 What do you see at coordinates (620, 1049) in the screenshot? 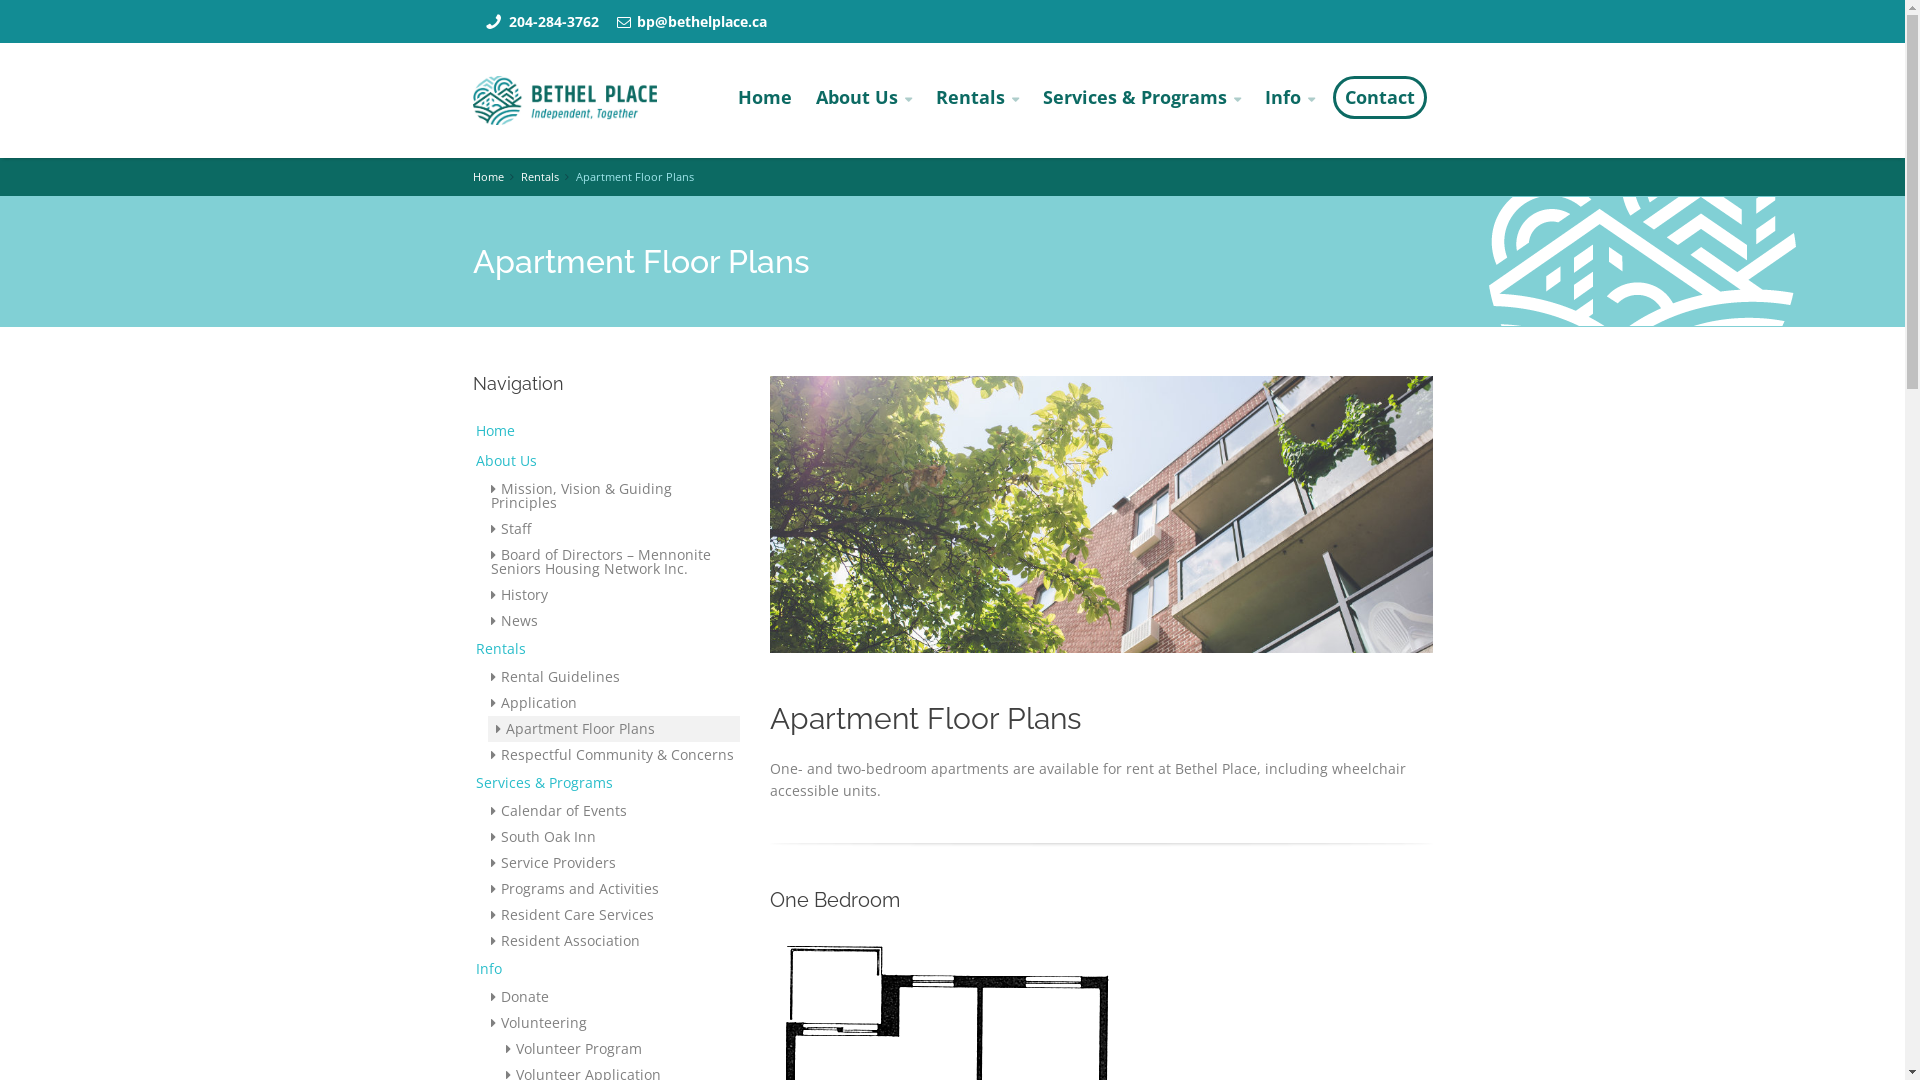
I see `Volunteer Program` at bounding box center [620, 1049].